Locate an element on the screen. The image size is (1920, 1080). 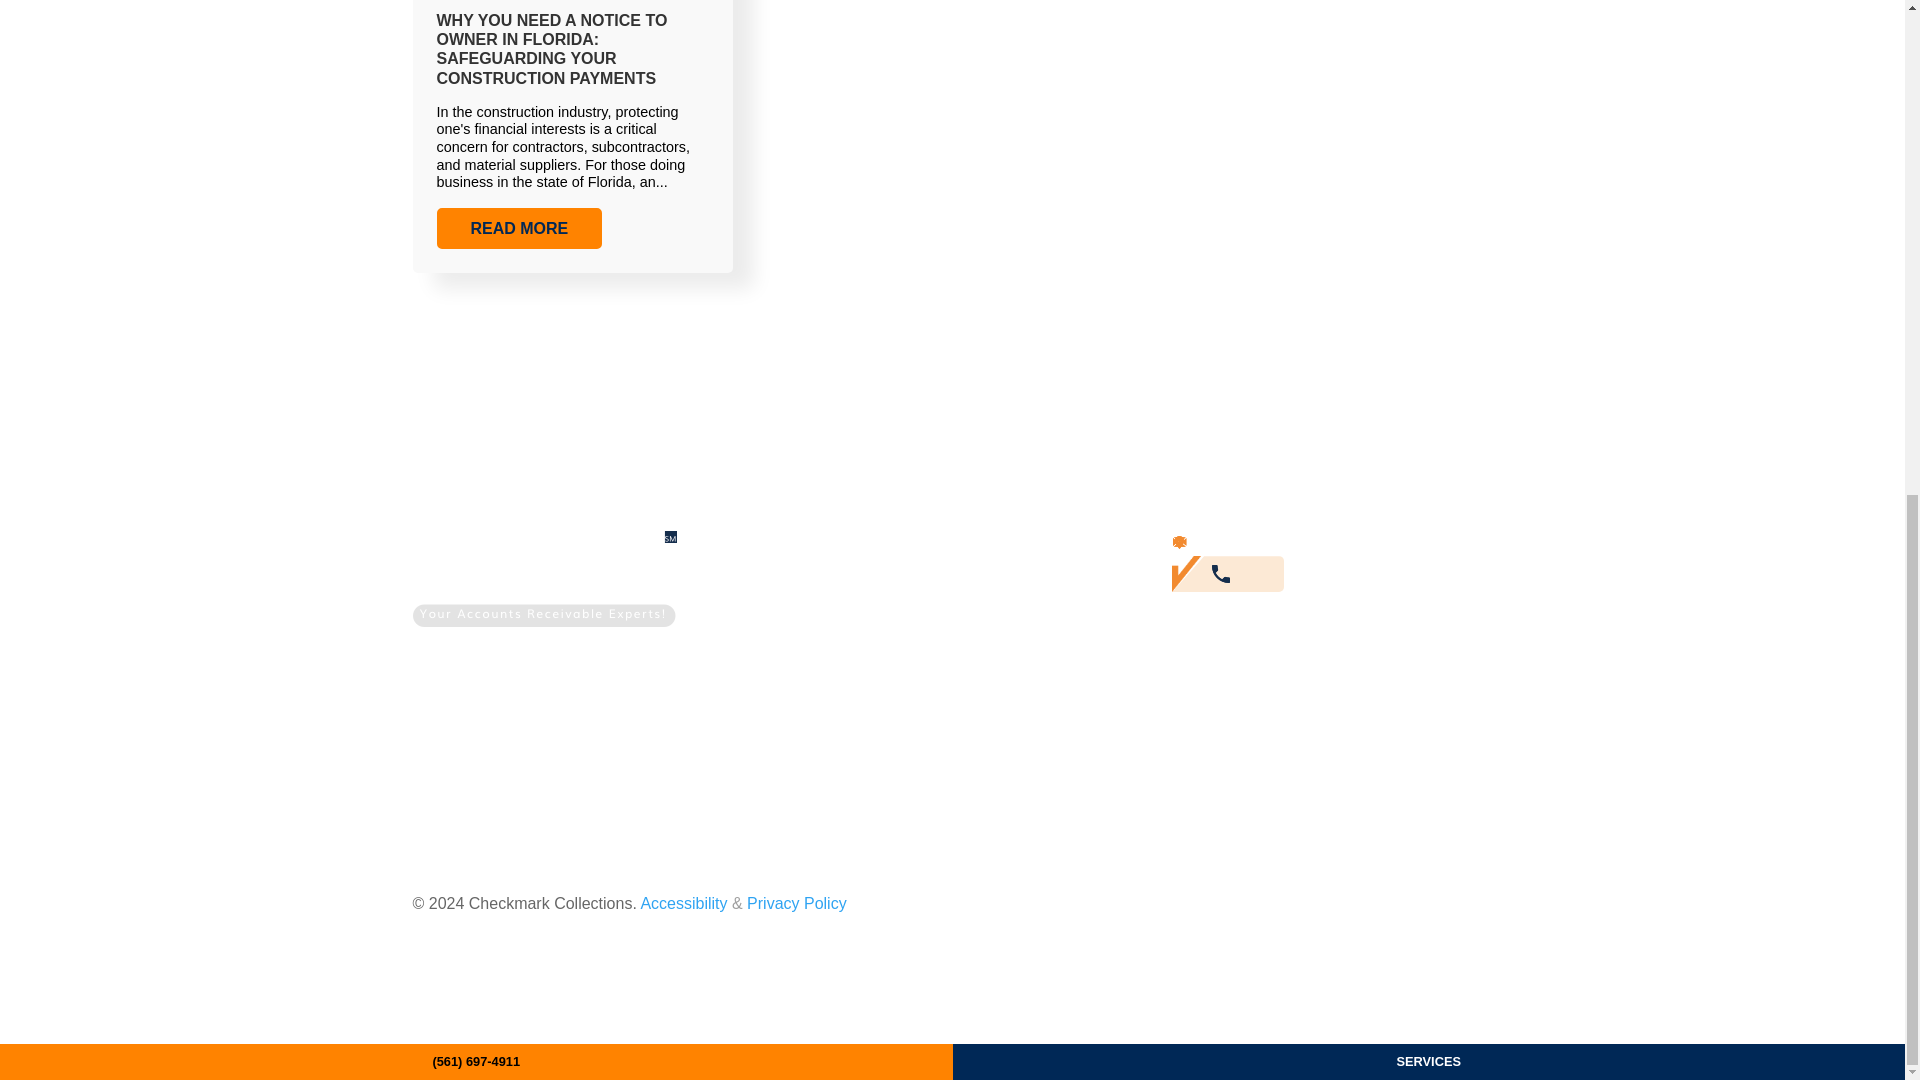
Home is located at coordinates (813, 542).